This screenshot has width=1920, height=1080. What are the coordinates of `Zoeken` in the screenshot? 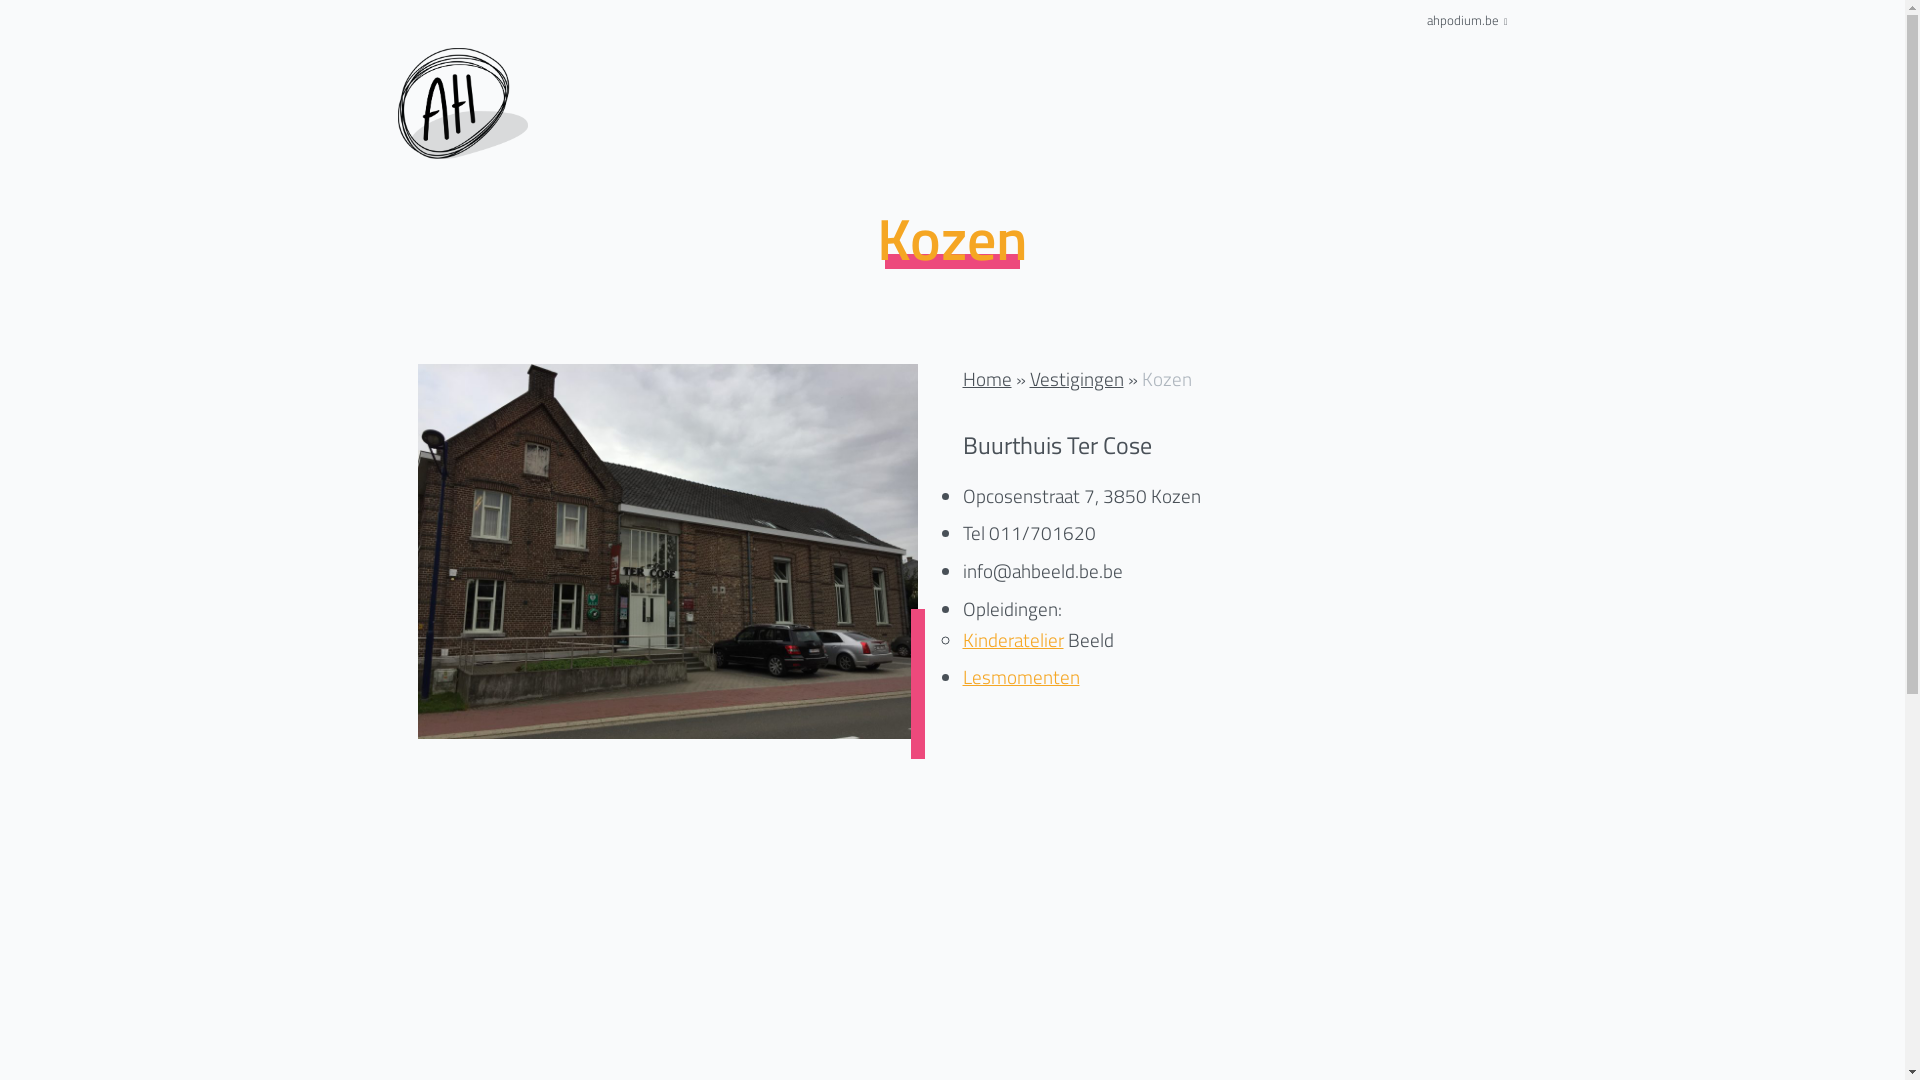 It's located at (1264, 421).